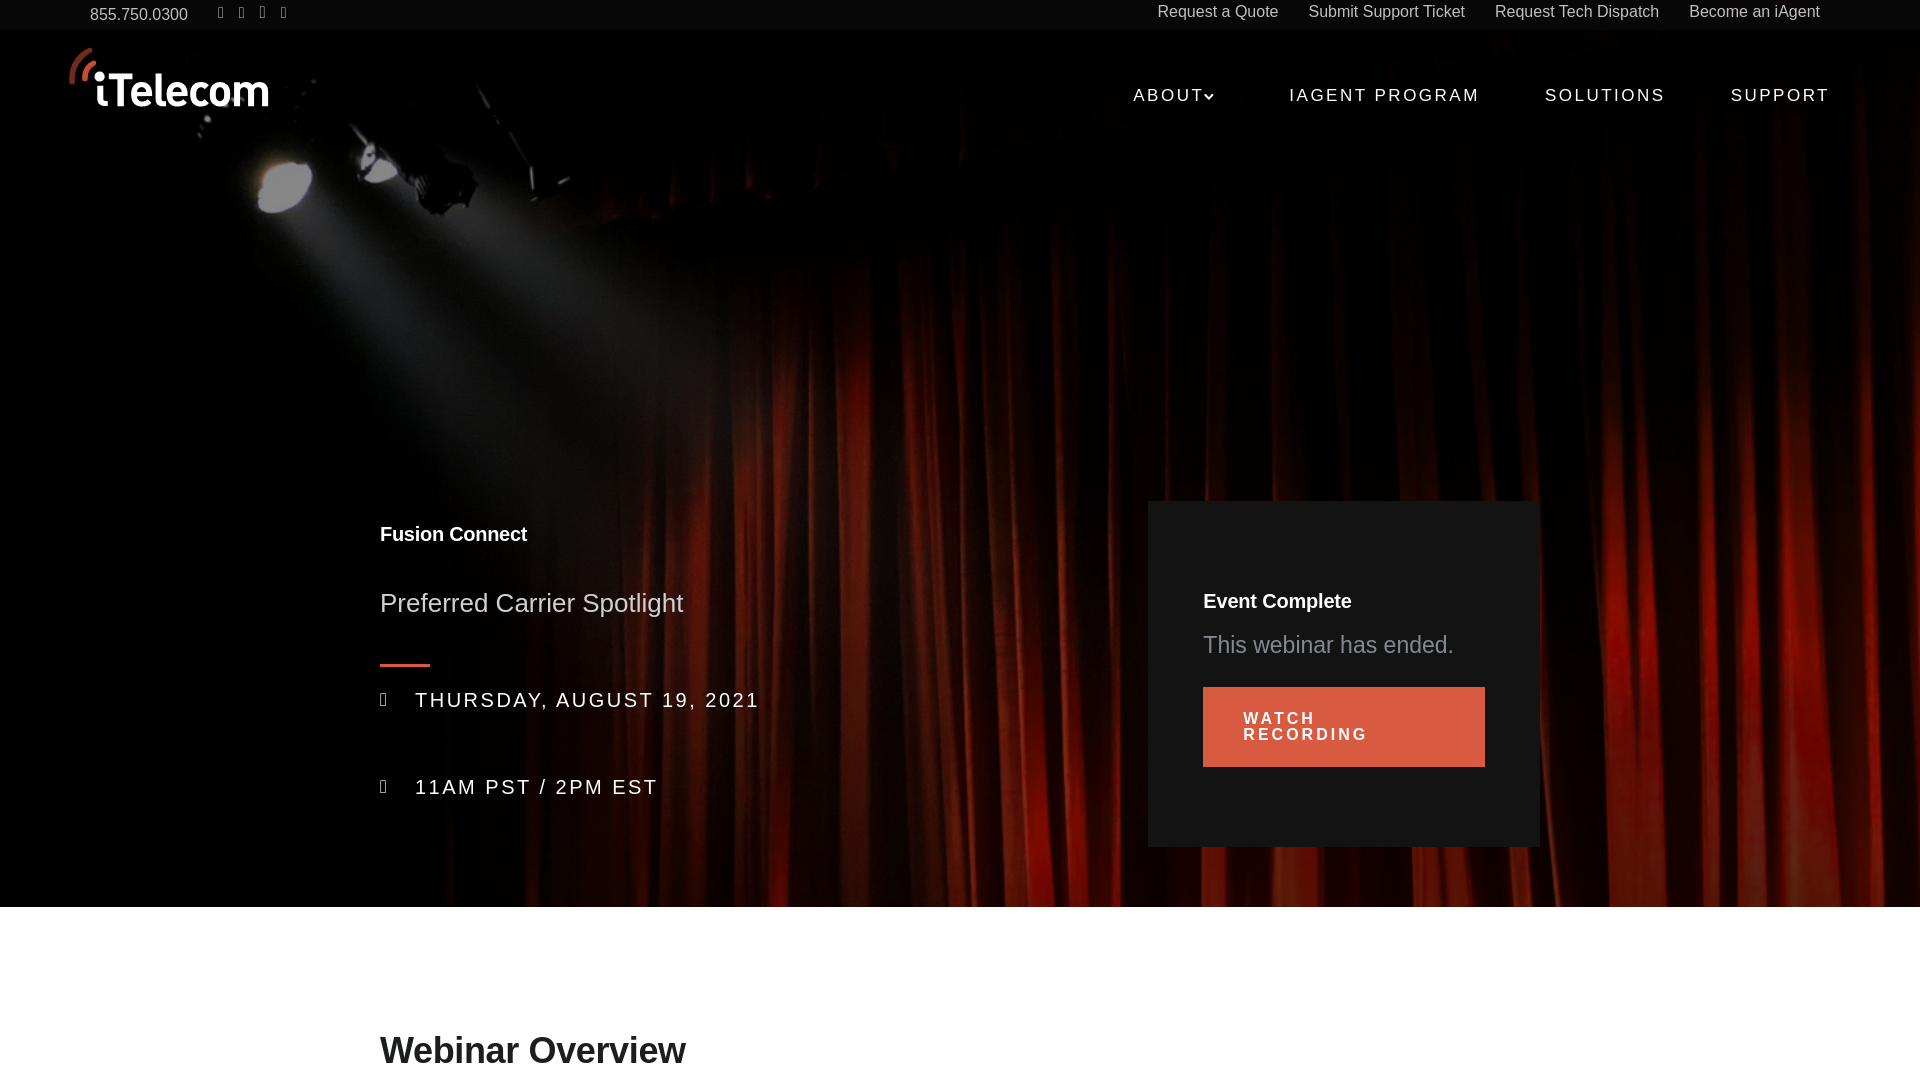 This screenshot has height=1080, width=1920. I want to click on Submit Support Ticket, so click(1386, 15).